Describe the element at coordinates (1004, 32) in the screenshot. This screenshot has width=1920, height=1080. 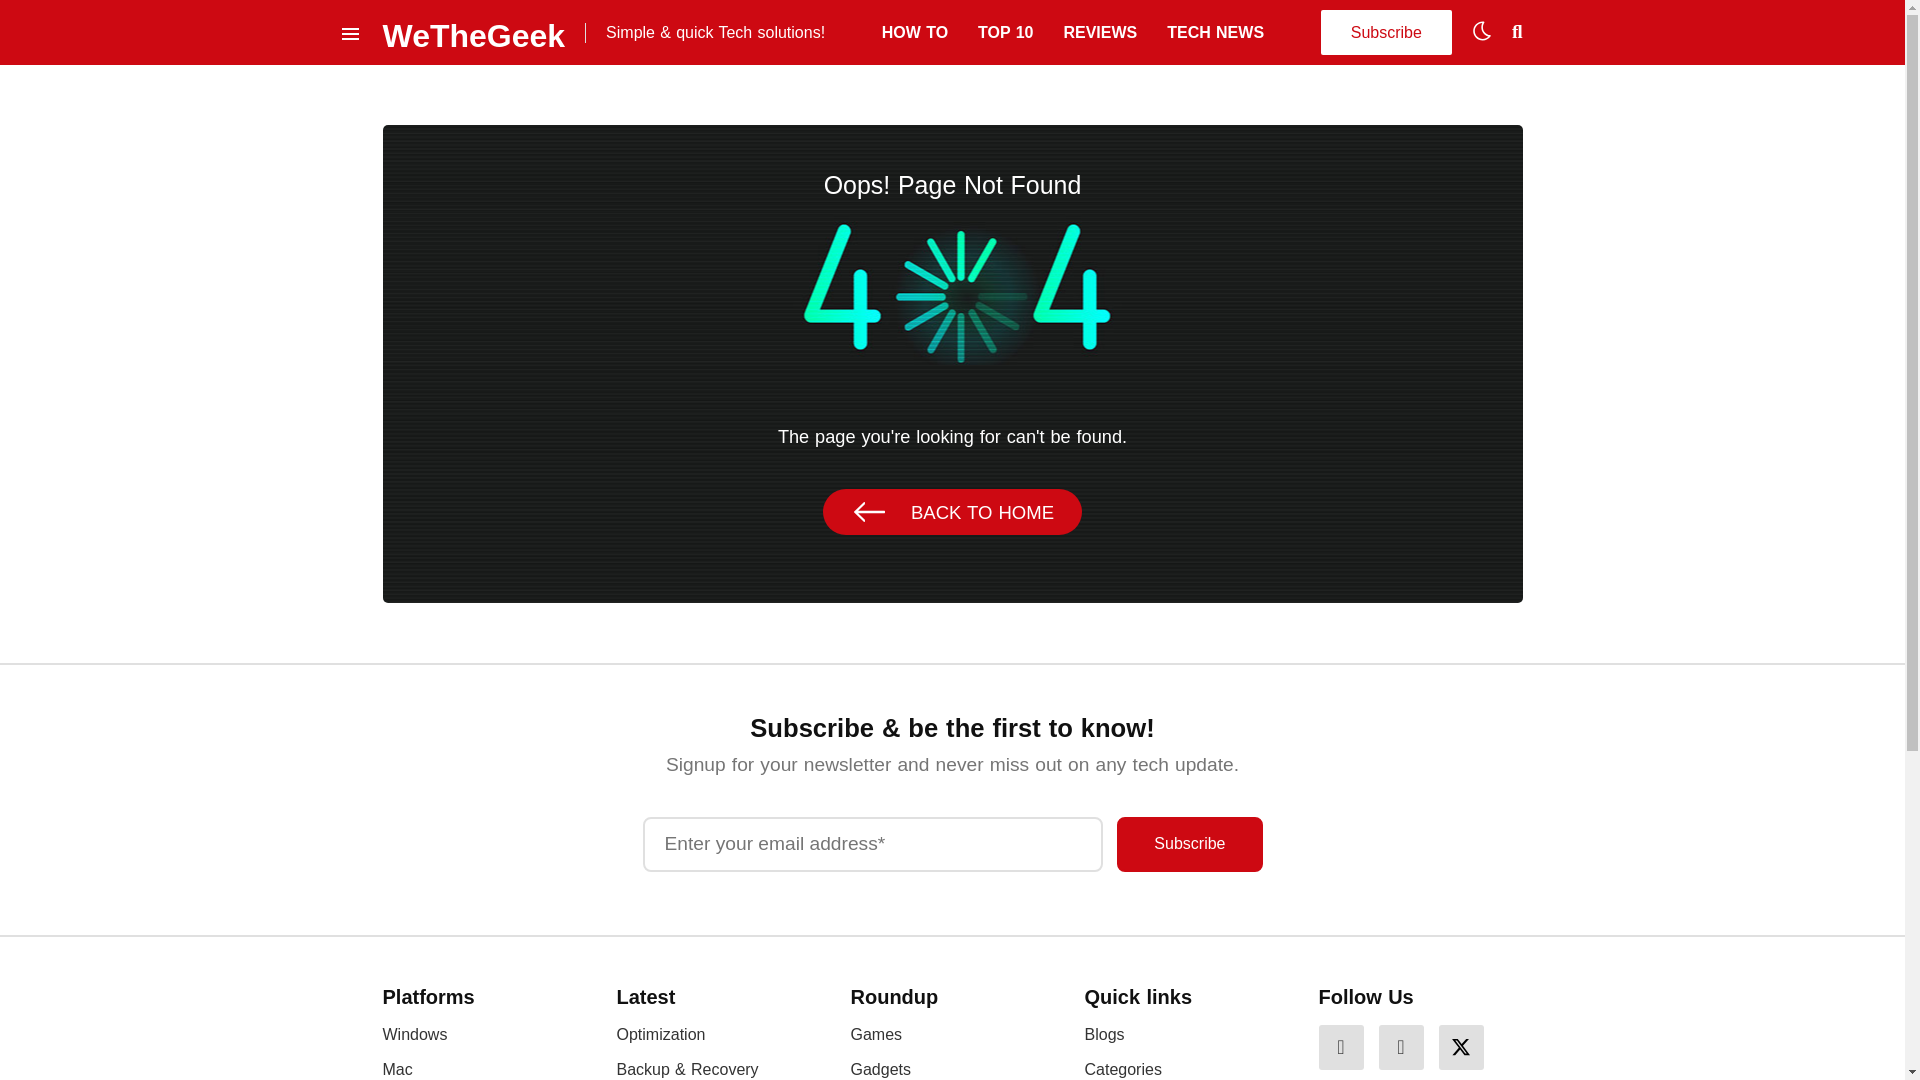
I see `TOP 10` at that location.